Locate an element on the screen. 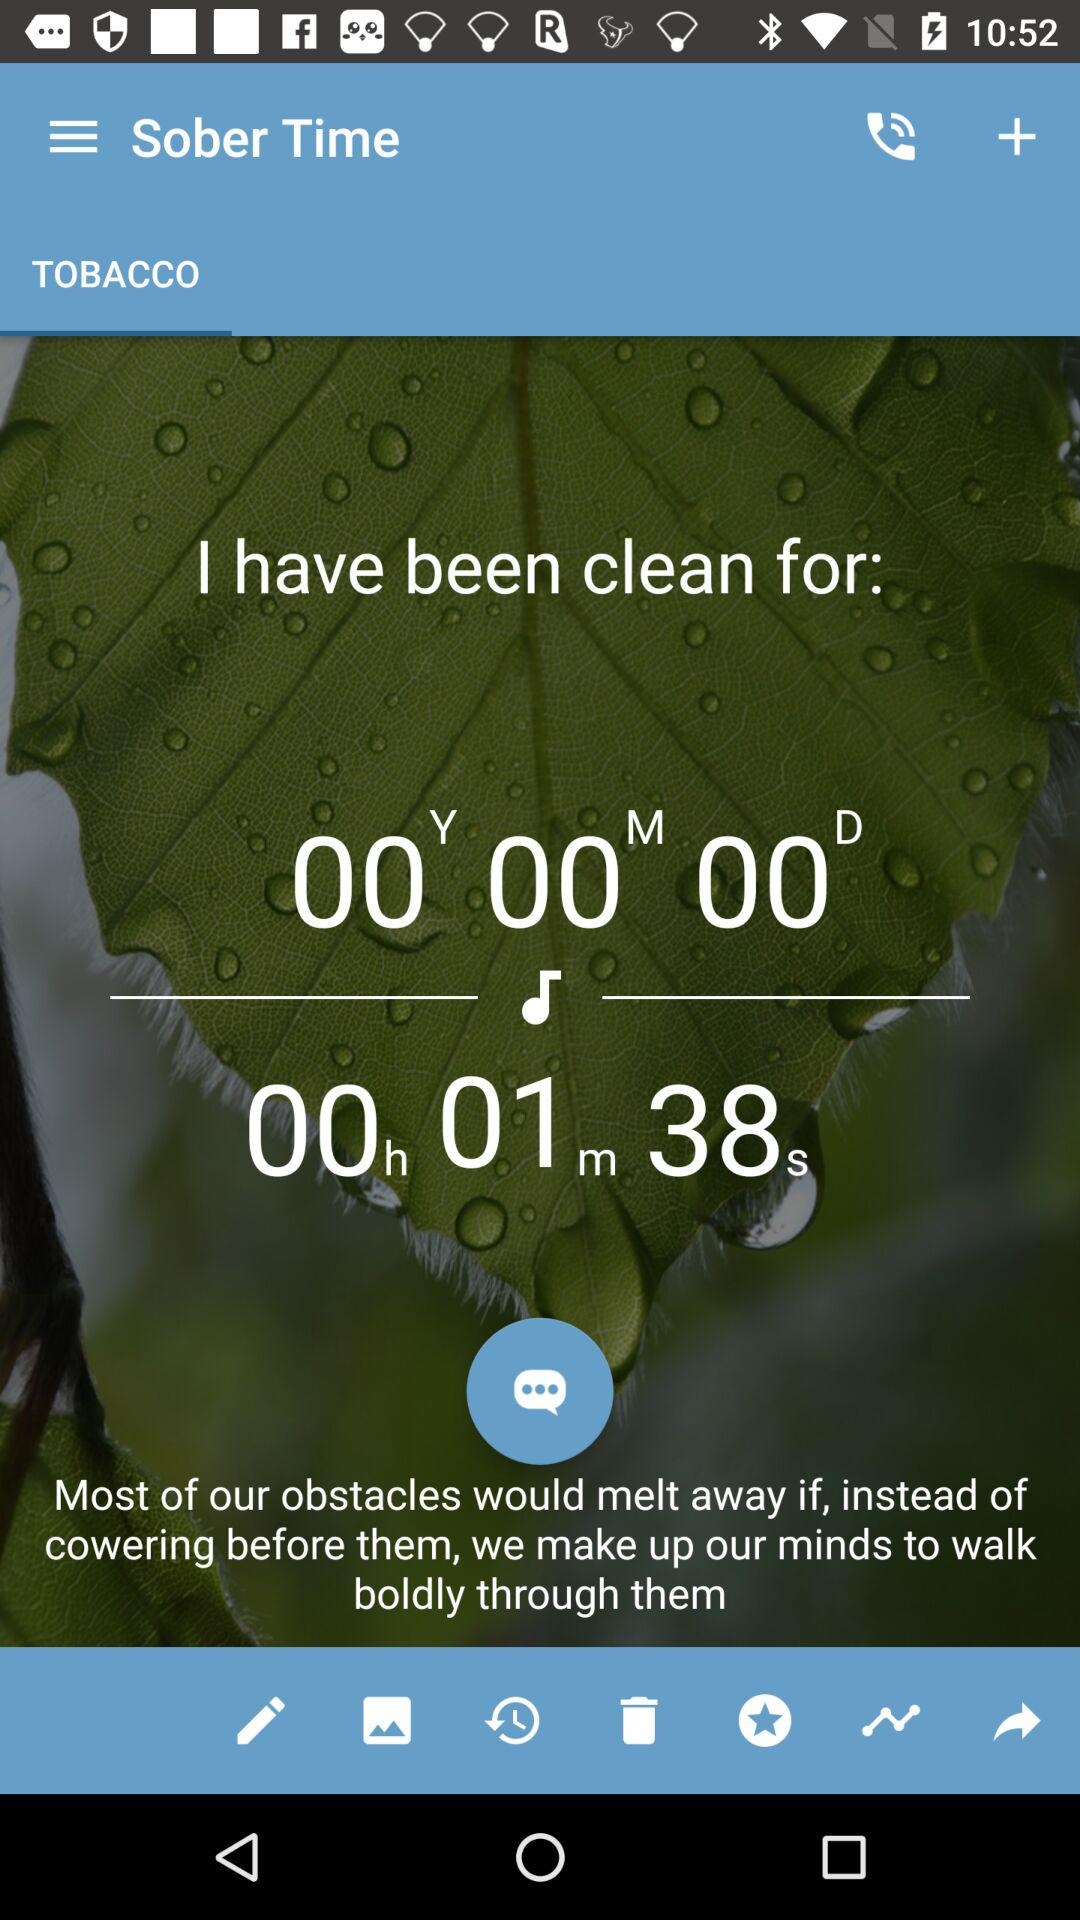 This screenshot has height=1920, width=1080. menu option is located at coordinates (74, 136).